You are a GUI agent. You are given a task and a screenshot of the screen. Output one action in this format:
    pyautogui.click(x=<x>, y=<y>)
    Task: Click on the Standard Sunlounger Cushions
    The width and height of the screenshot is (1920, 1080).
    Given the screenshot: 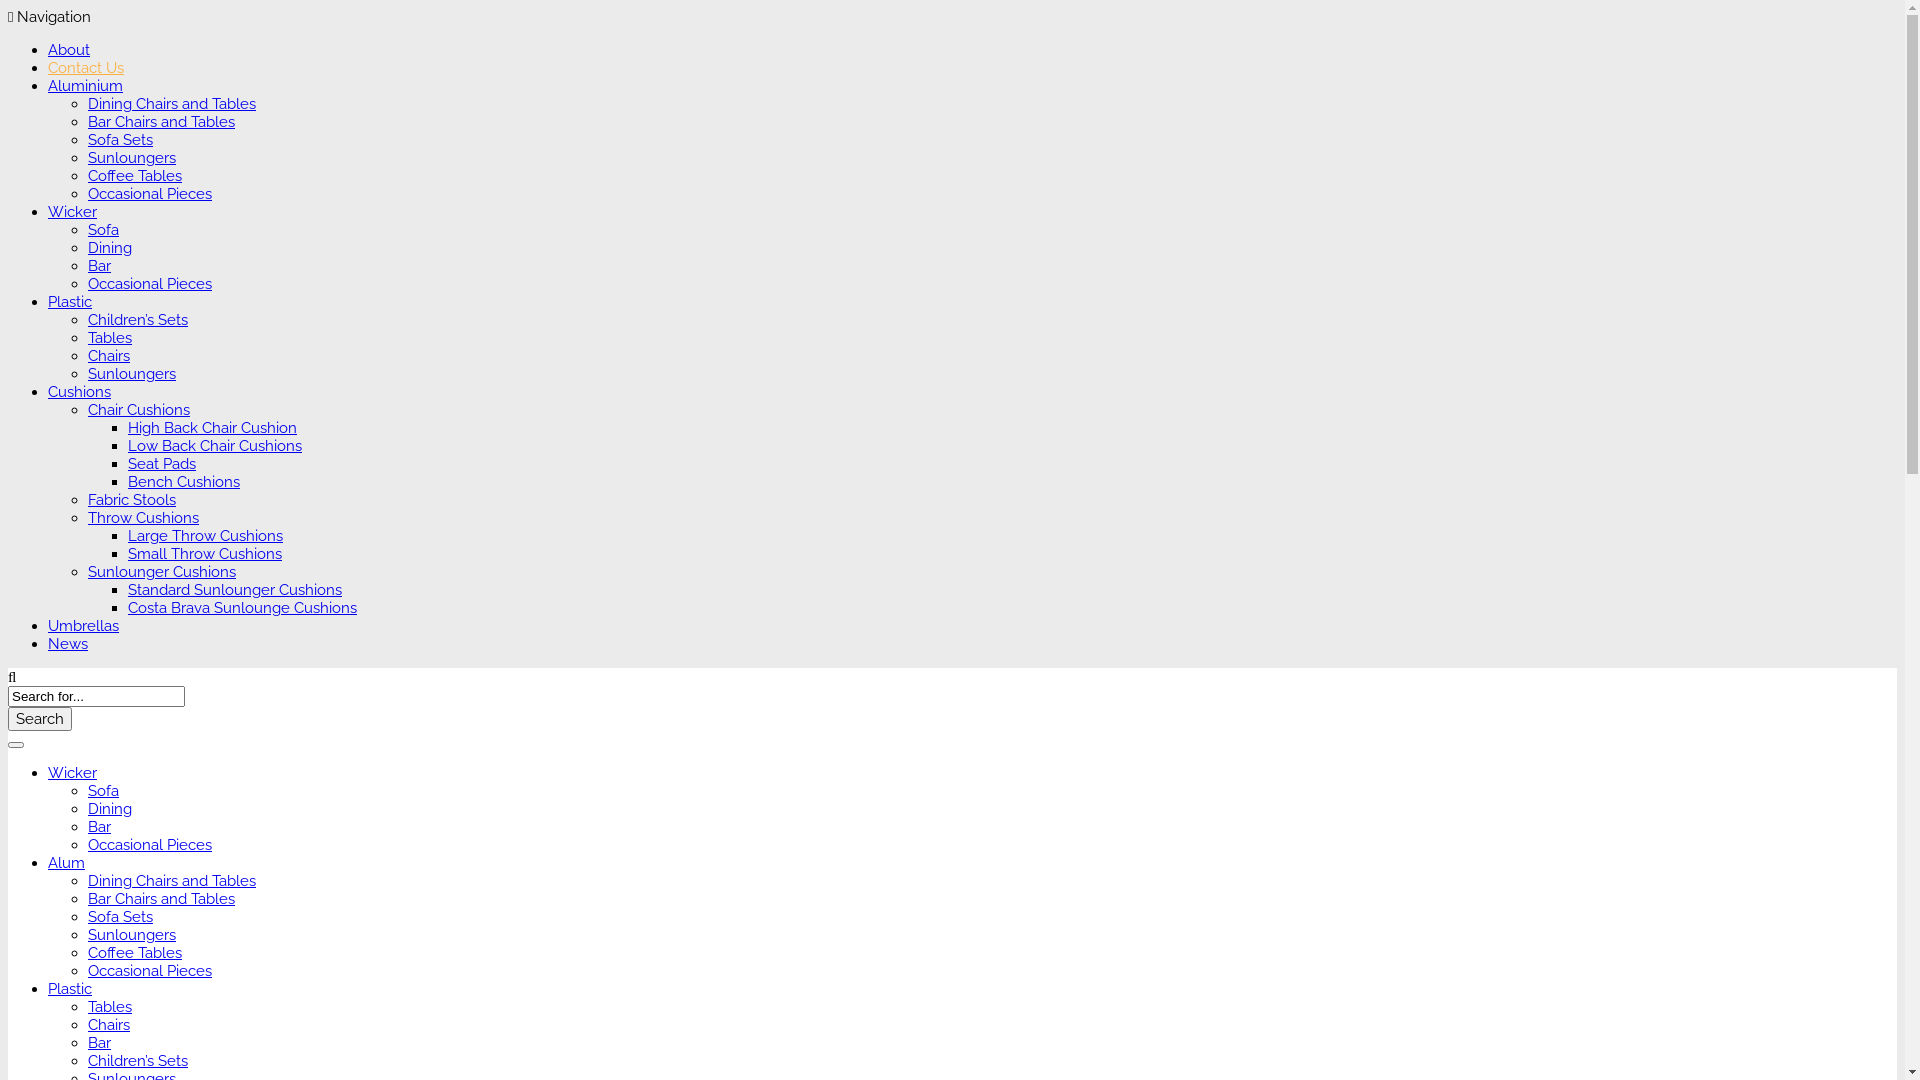 What is the action you would take?
    pyautogui.click(x=235, y=590)
    